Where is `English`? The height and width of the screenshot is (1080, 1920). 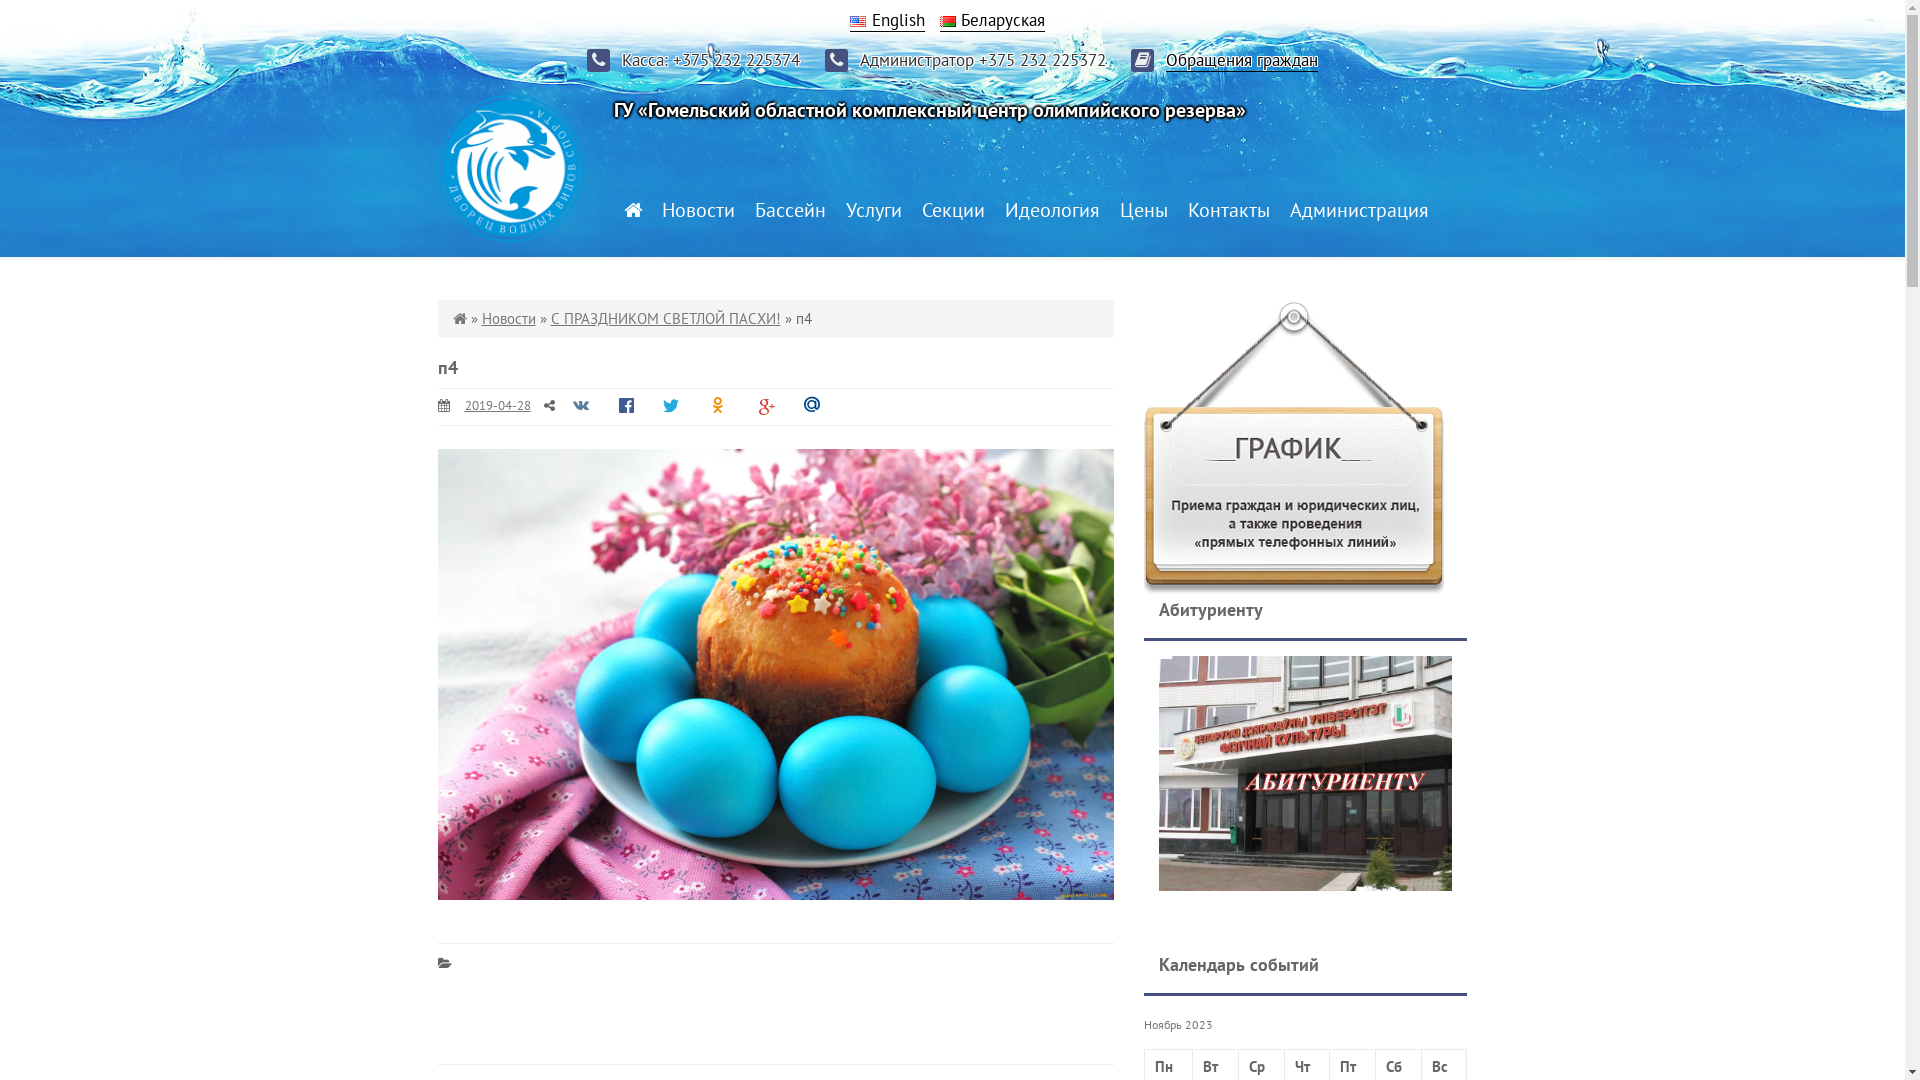 English is located at coordinates (887, 20).